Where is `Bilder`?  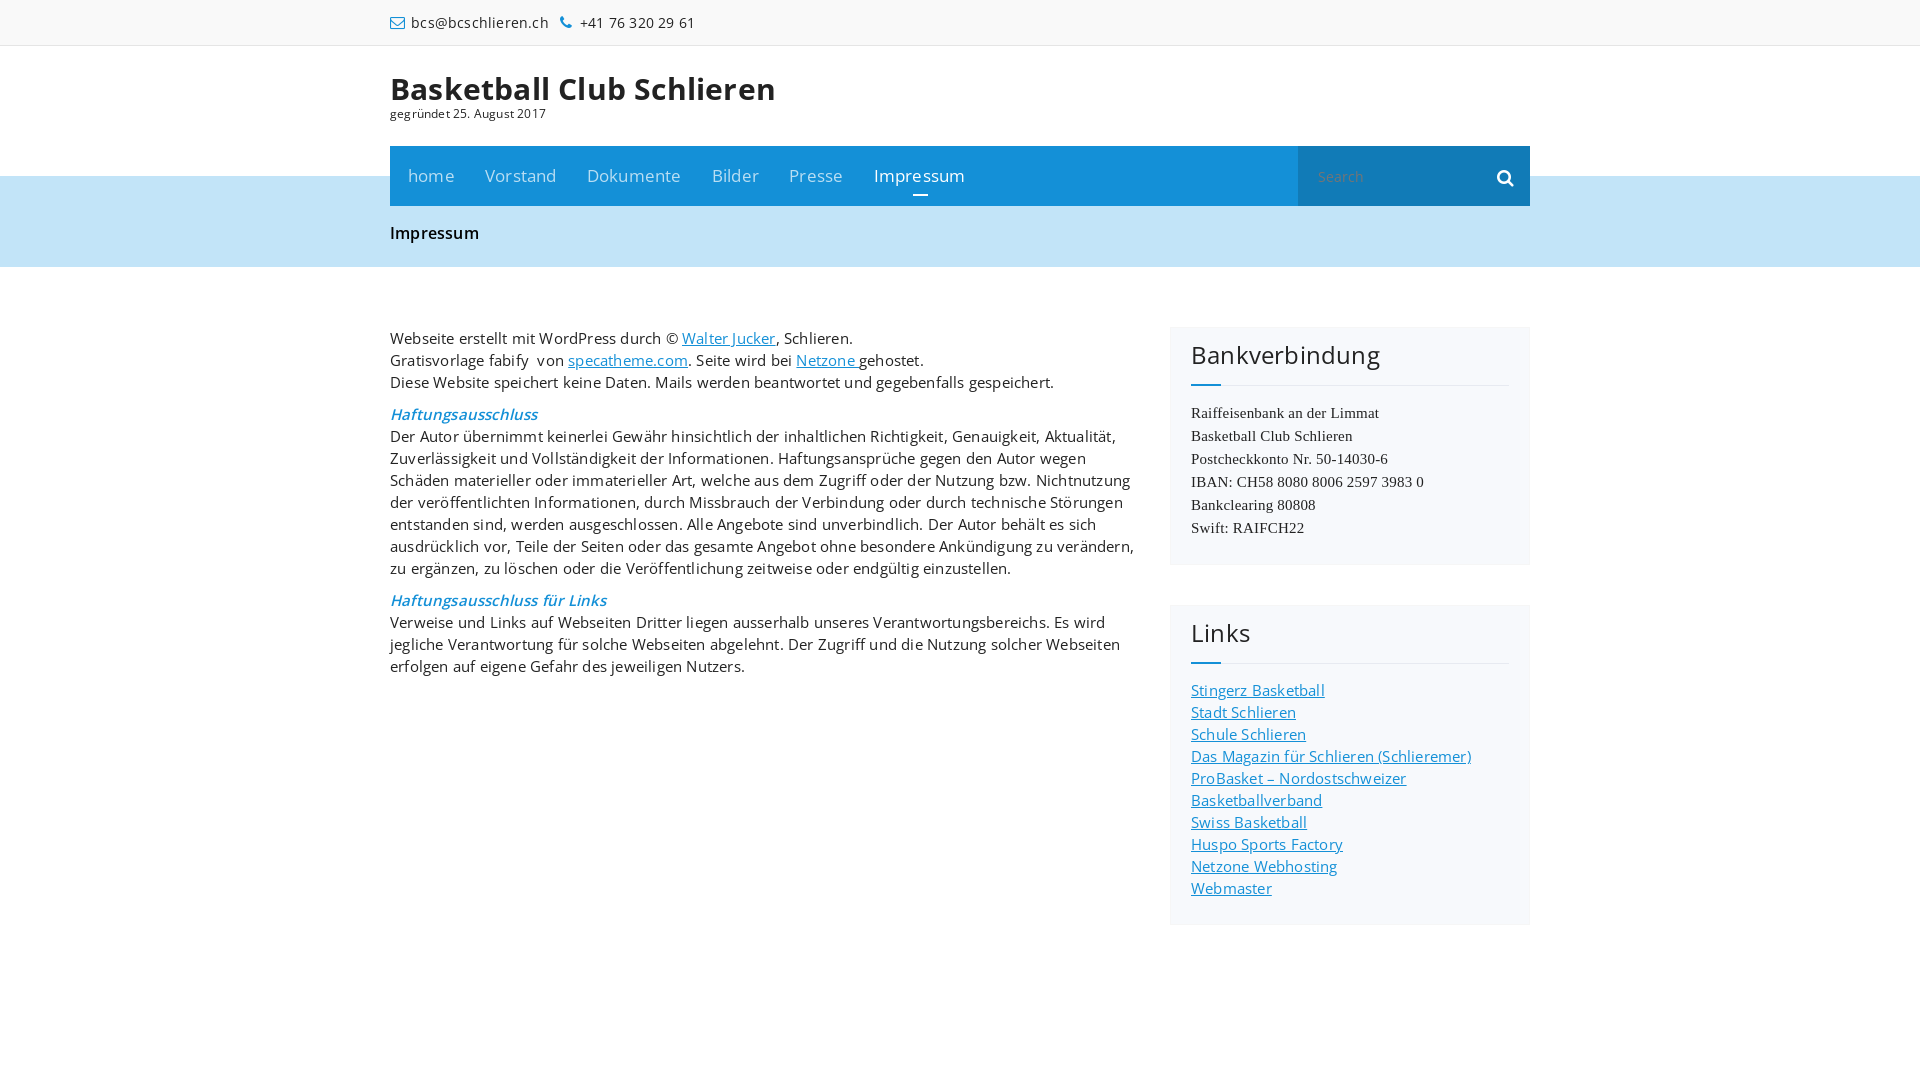 Bilder is located at coordinates (736, 176).